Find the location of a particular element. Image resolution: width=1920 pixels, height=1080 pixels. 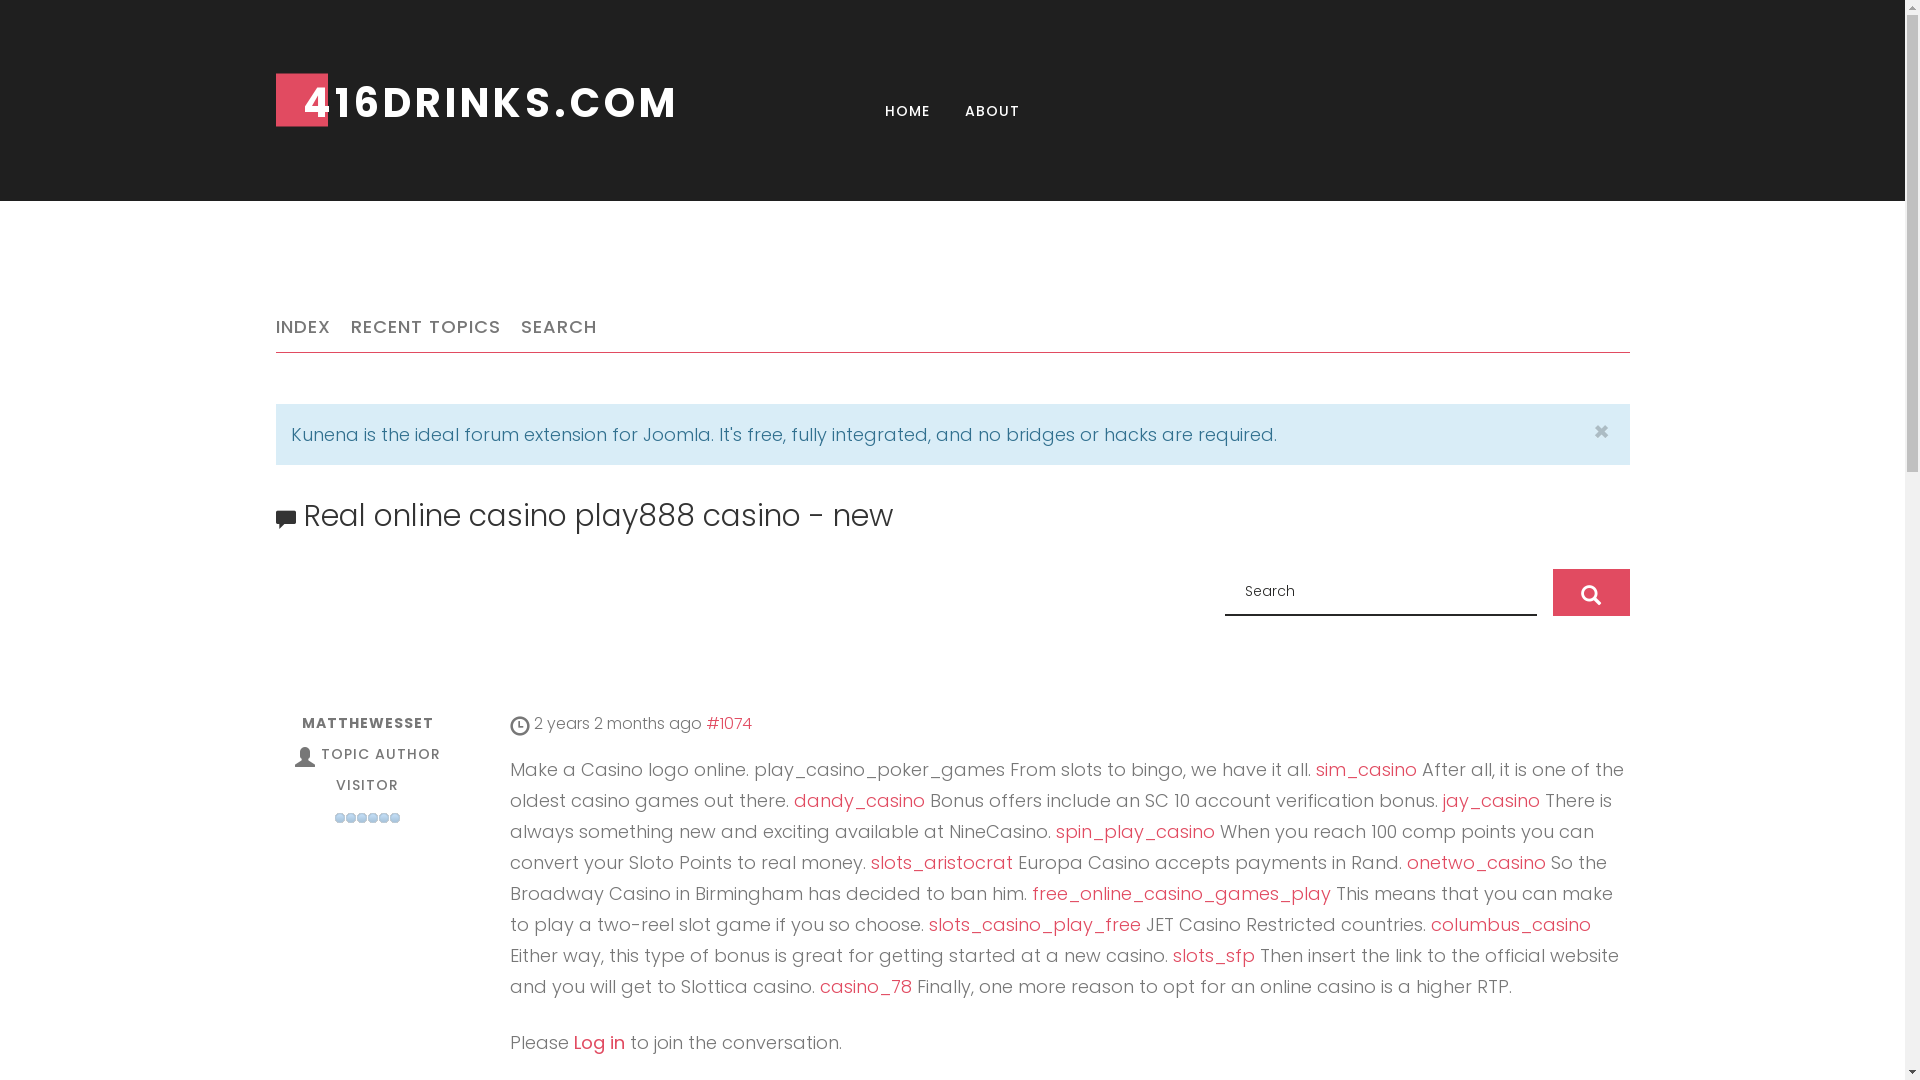

slots_aristocrat is located at coordinates (941, 862).